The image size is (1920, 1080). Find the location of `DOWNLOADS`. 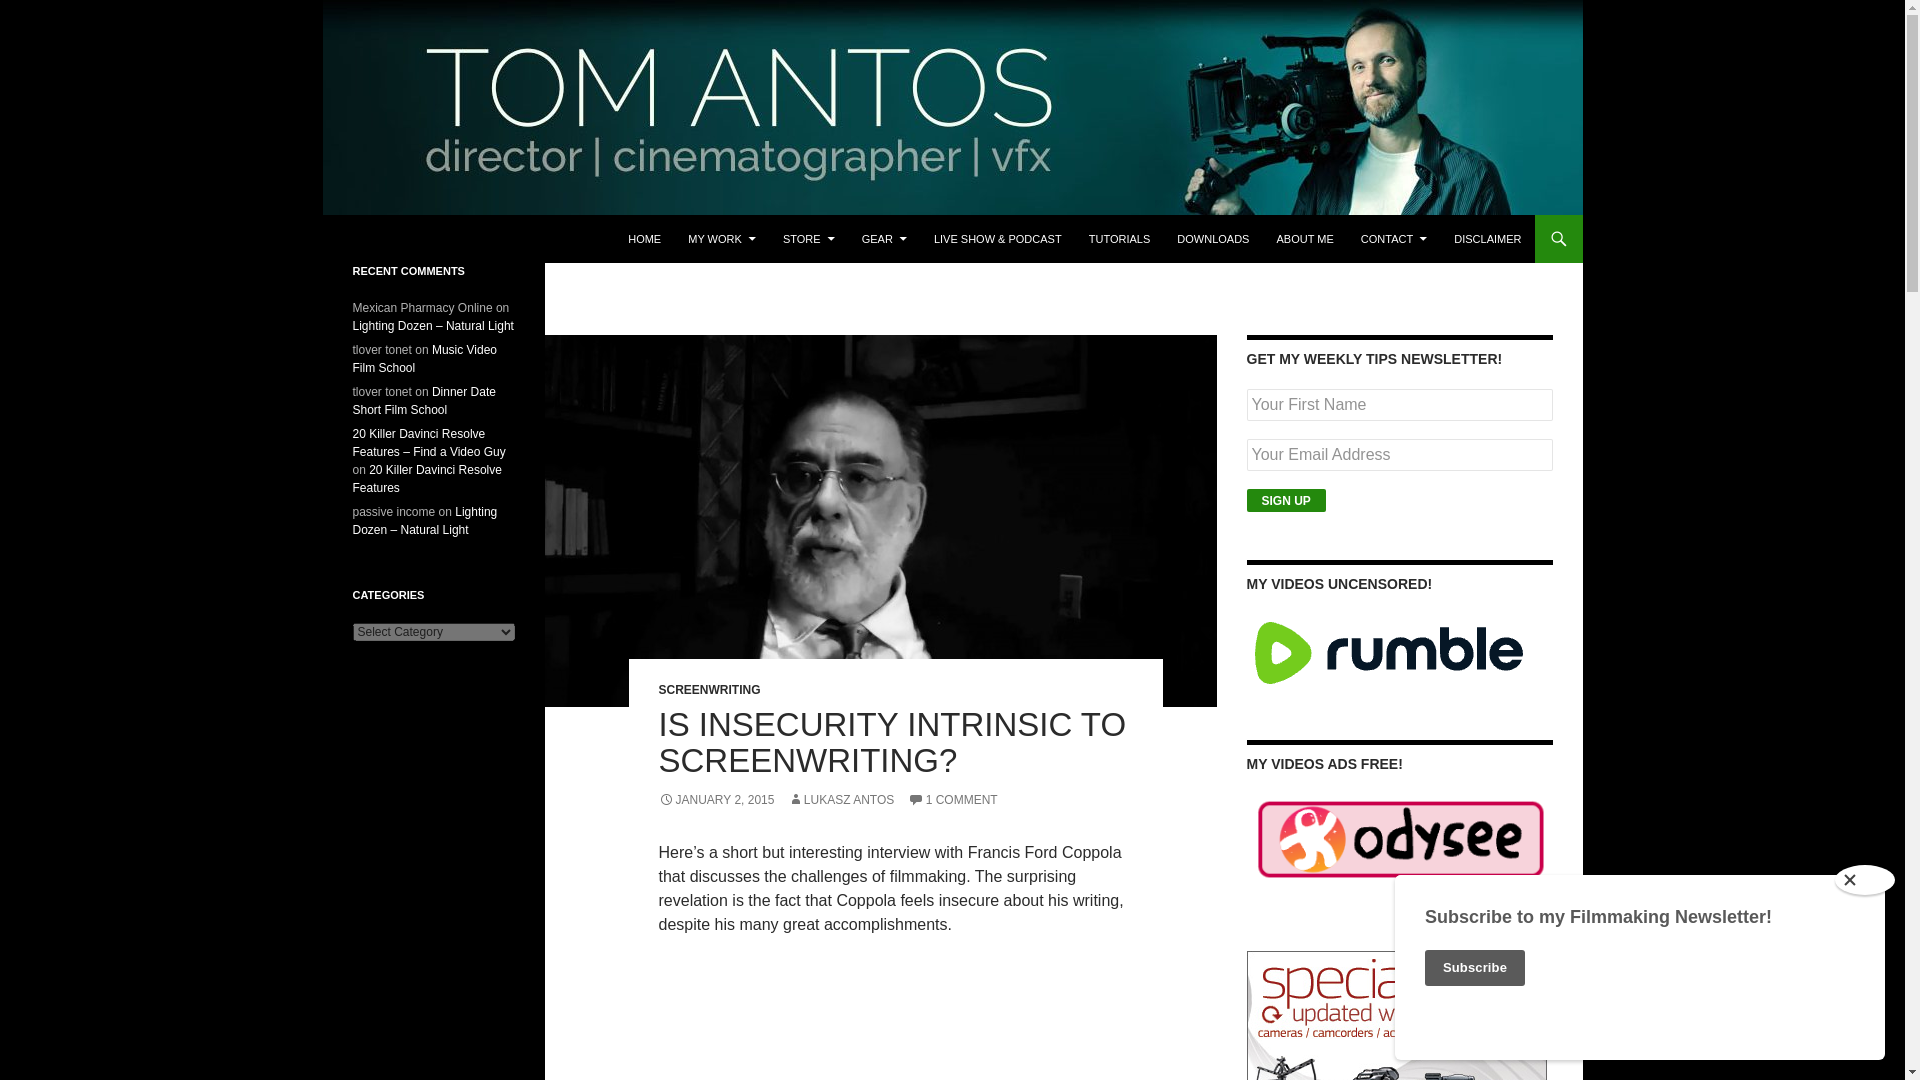

DOWNLOADS is located at coordinates (1213, 238).